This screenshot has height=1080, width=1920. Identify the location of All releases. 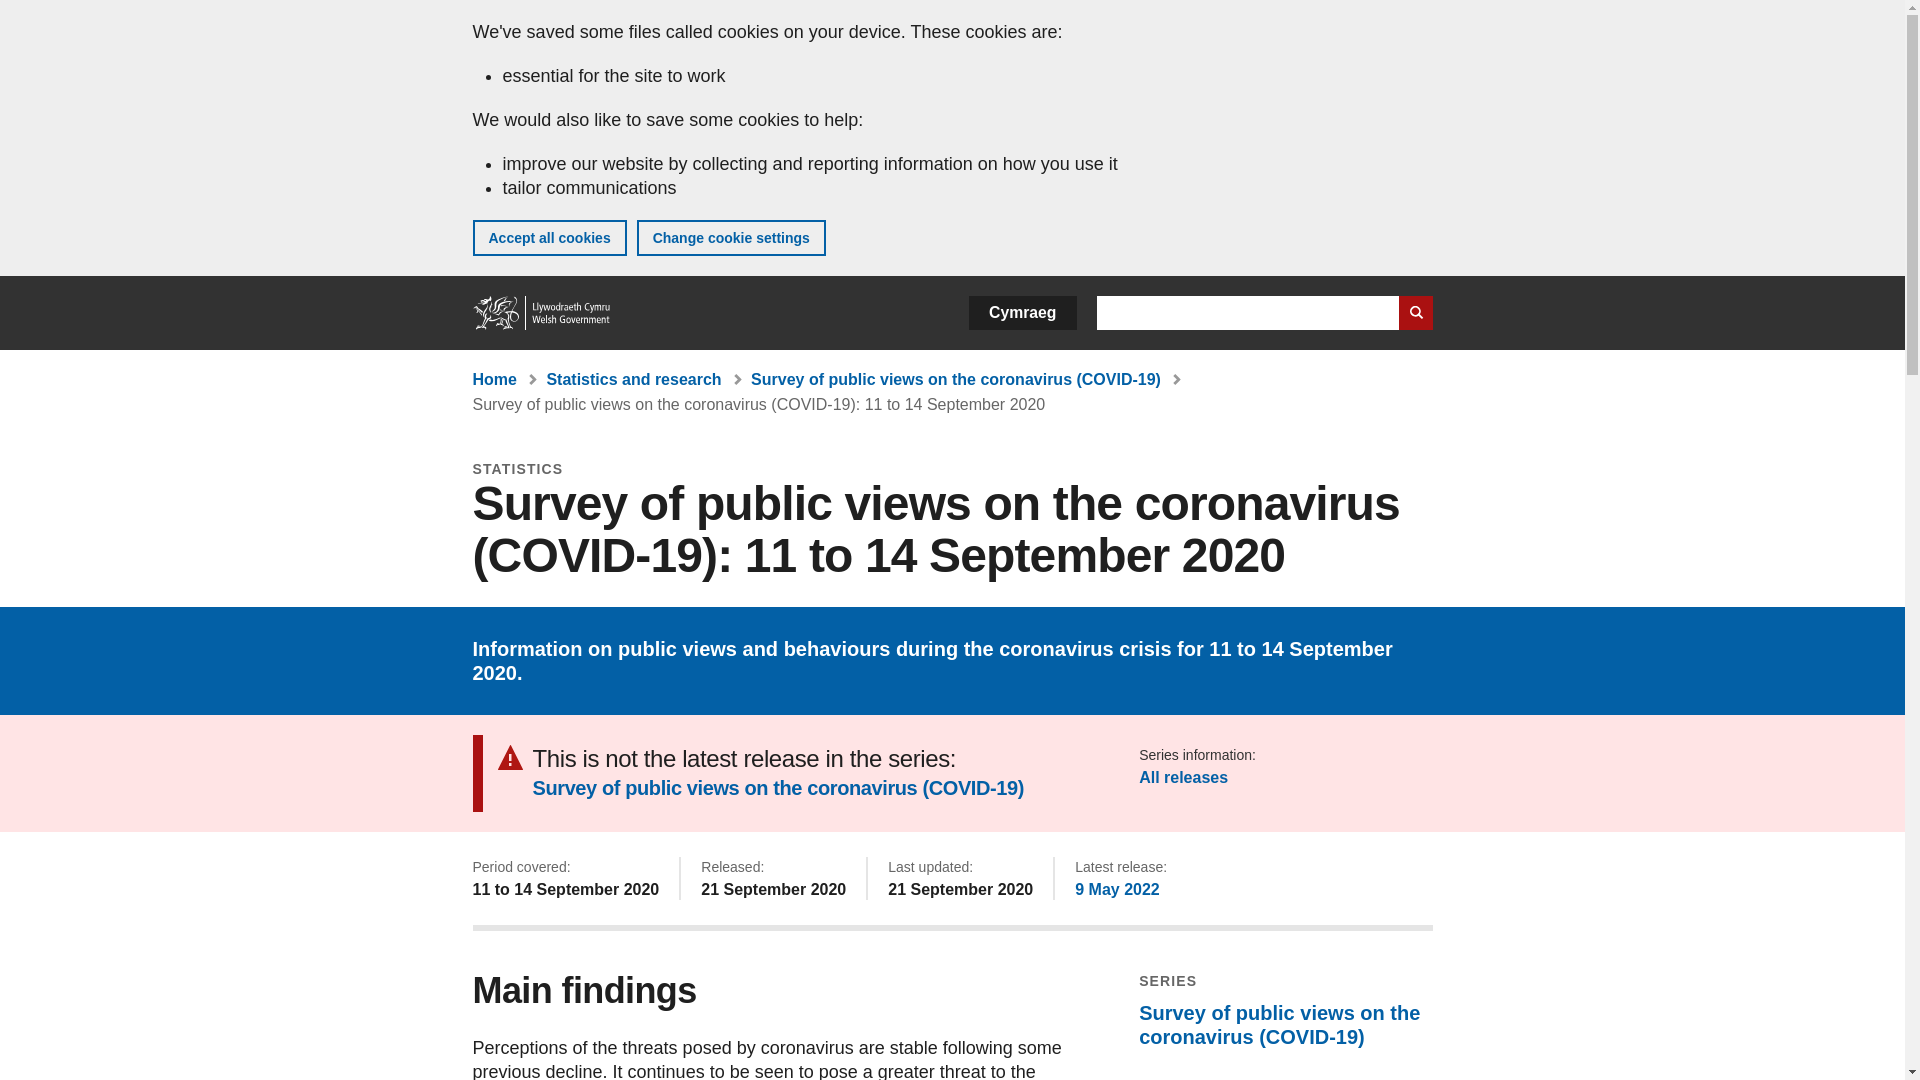
(1183, 777).